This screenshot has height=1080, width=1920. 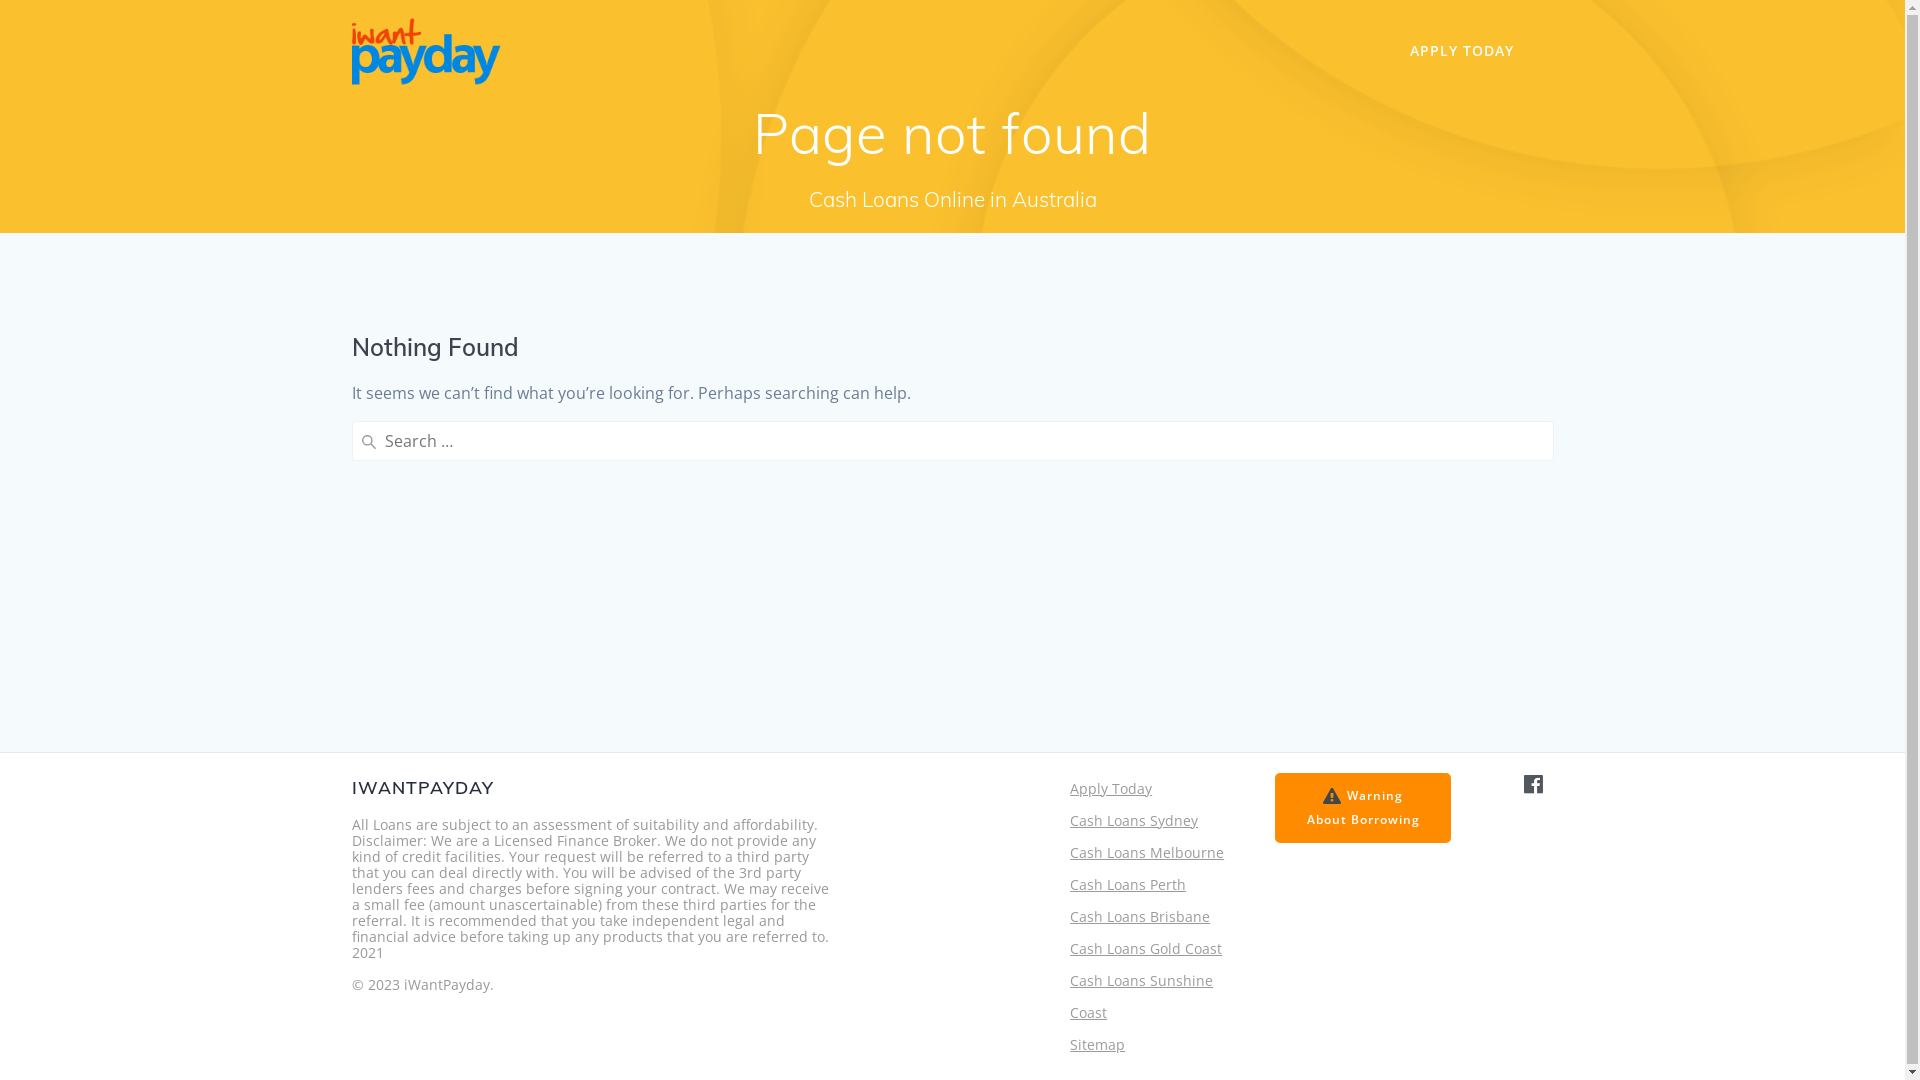 What do you see at coordinates (1111, 788) in the screenshot?
I see `Apply Today` at bounding box center [1111, 788].